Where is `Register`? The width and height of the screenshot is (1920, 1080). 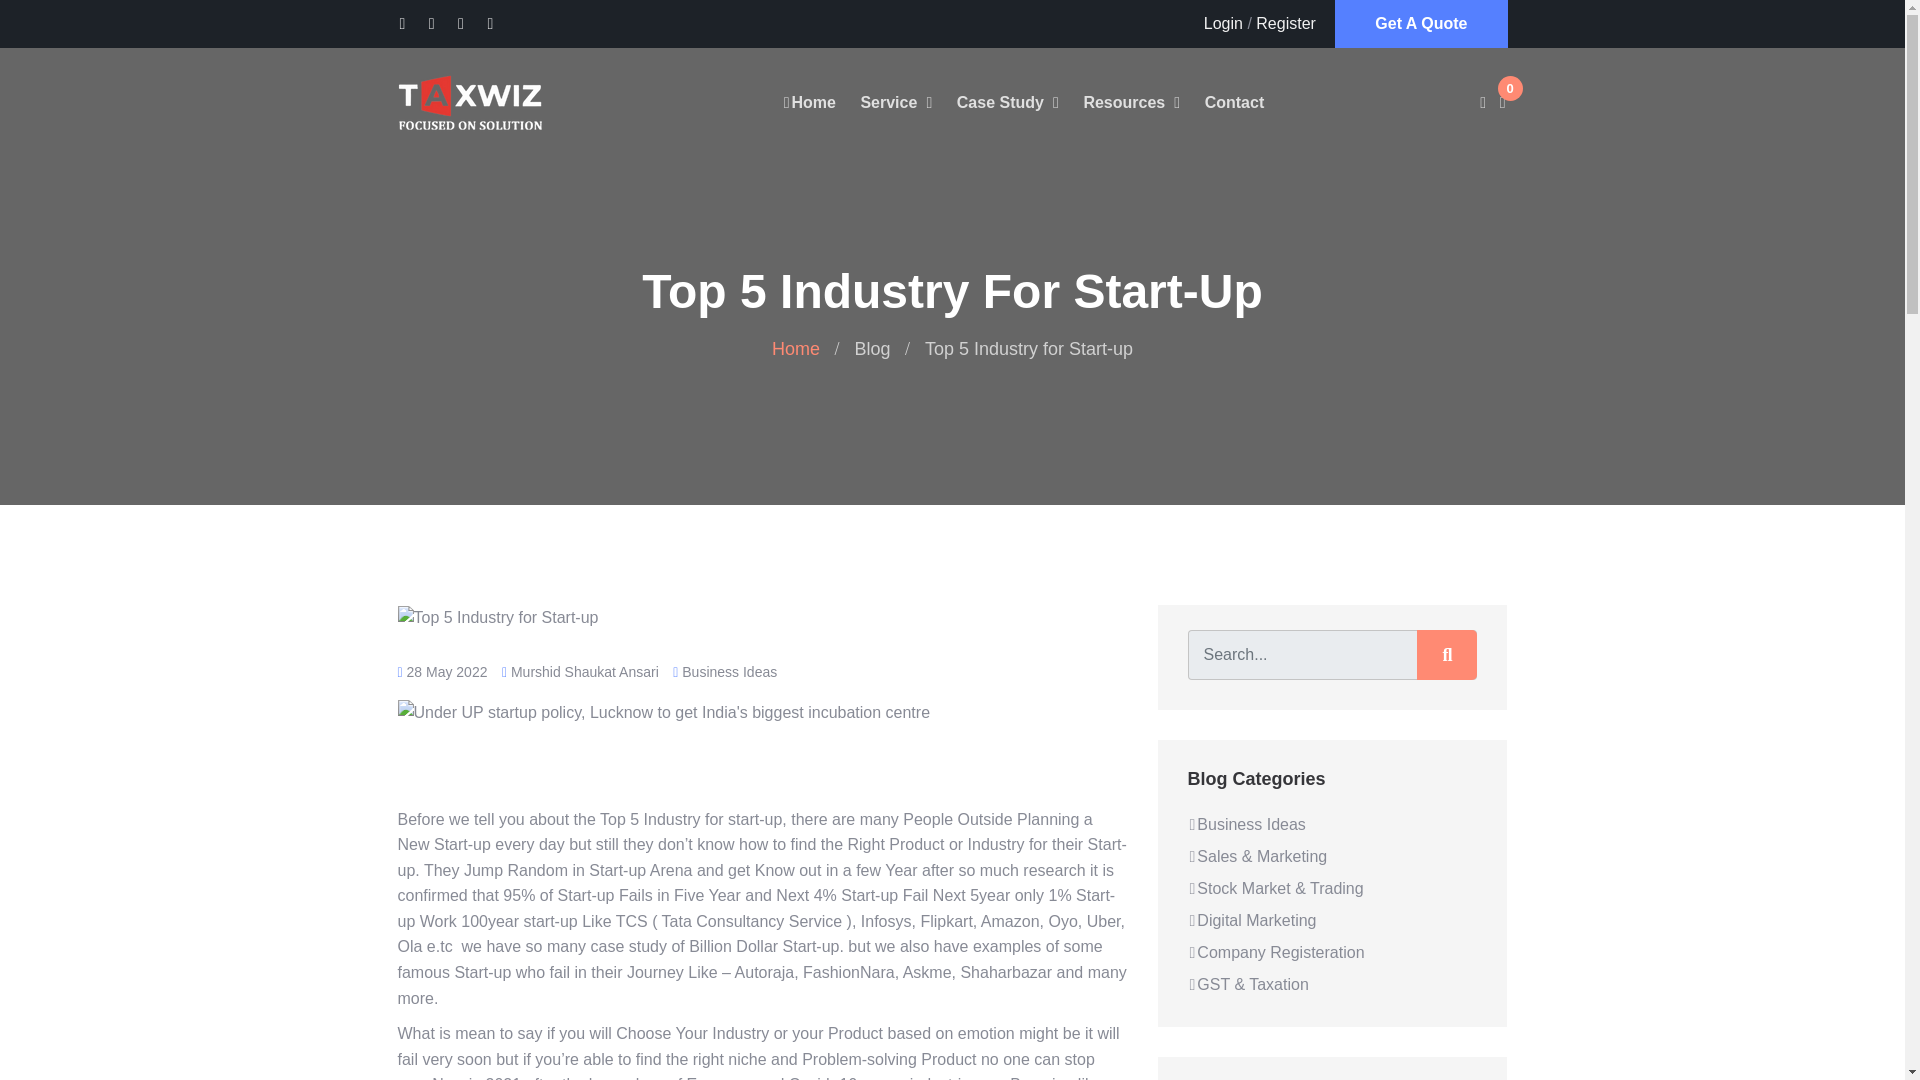 Register is located at coordinates (1285, 24).